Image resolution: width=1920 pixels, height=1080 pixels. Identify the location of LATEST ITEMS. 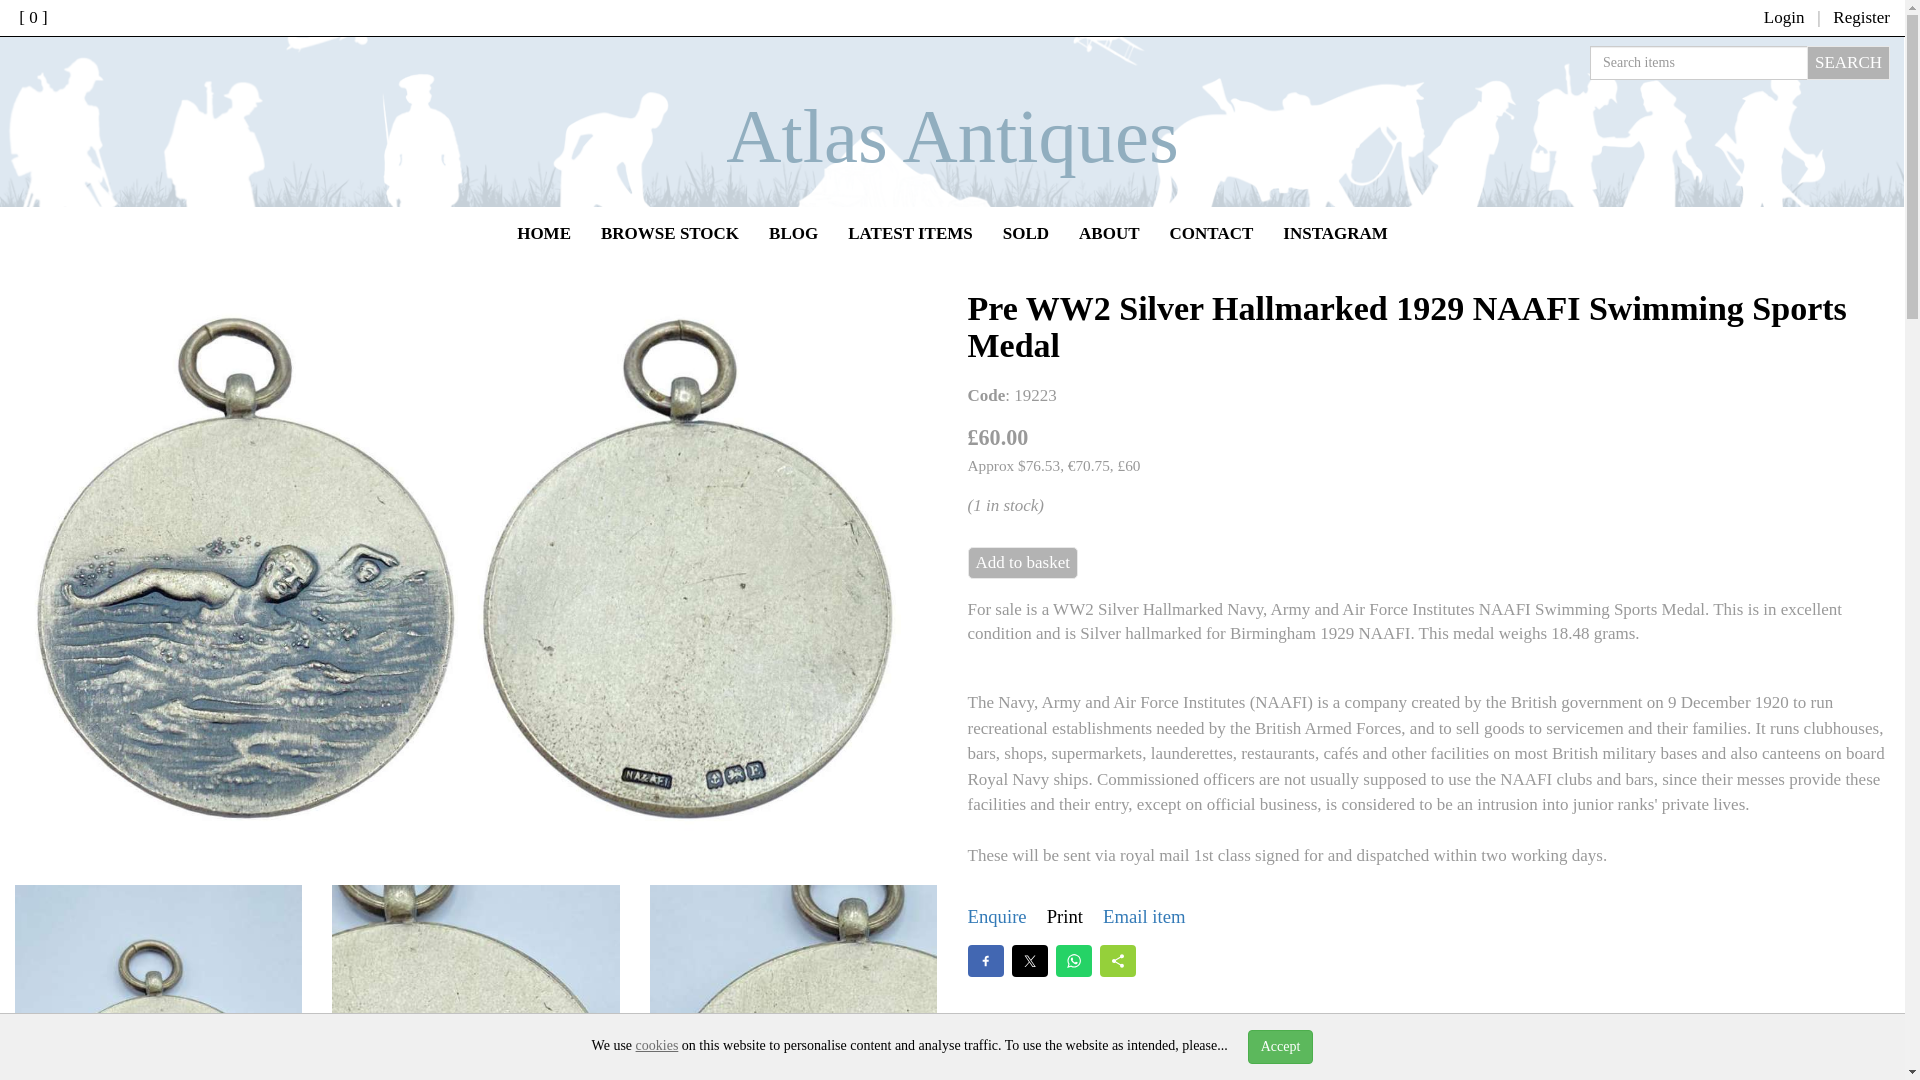
(910, 234).